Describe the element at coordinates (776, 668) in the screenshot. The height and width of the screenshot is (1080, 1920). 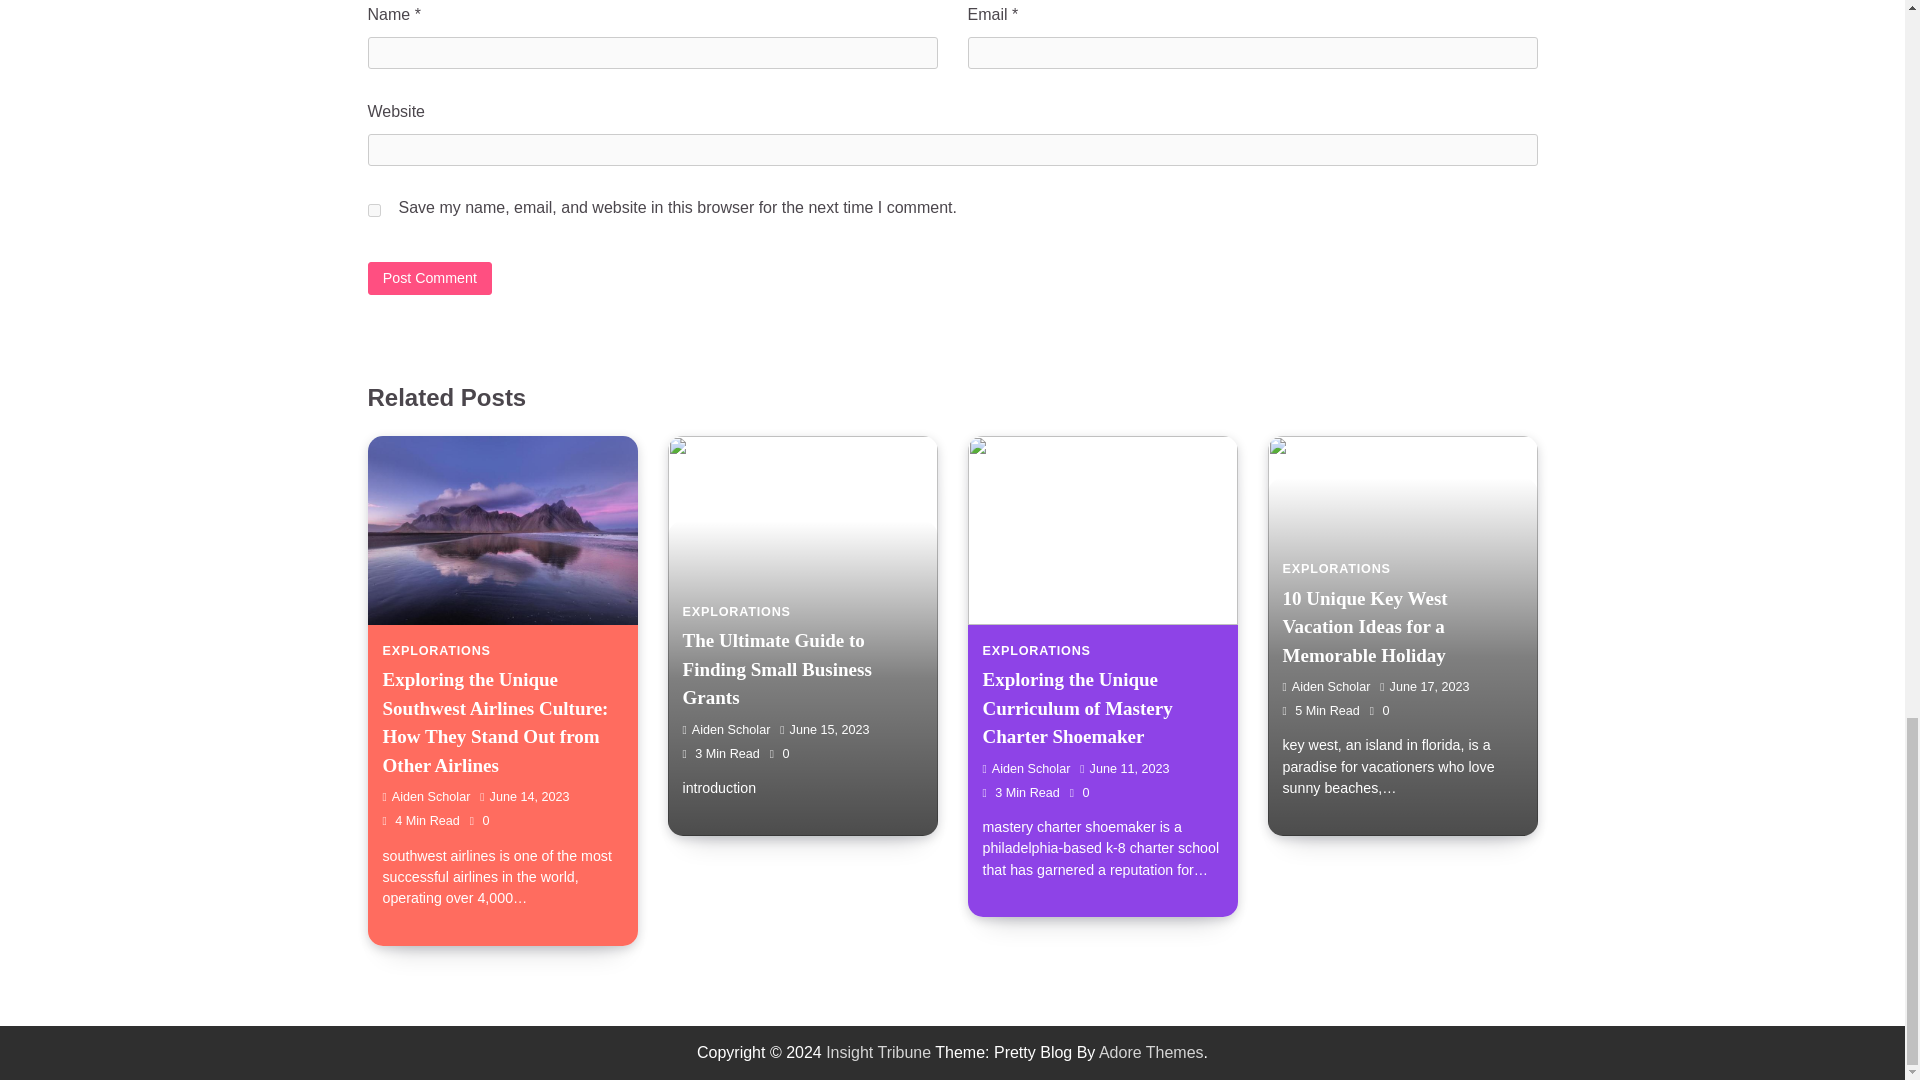
I see `The Ultimate Guide to Finding Small Business Grants` at that location.